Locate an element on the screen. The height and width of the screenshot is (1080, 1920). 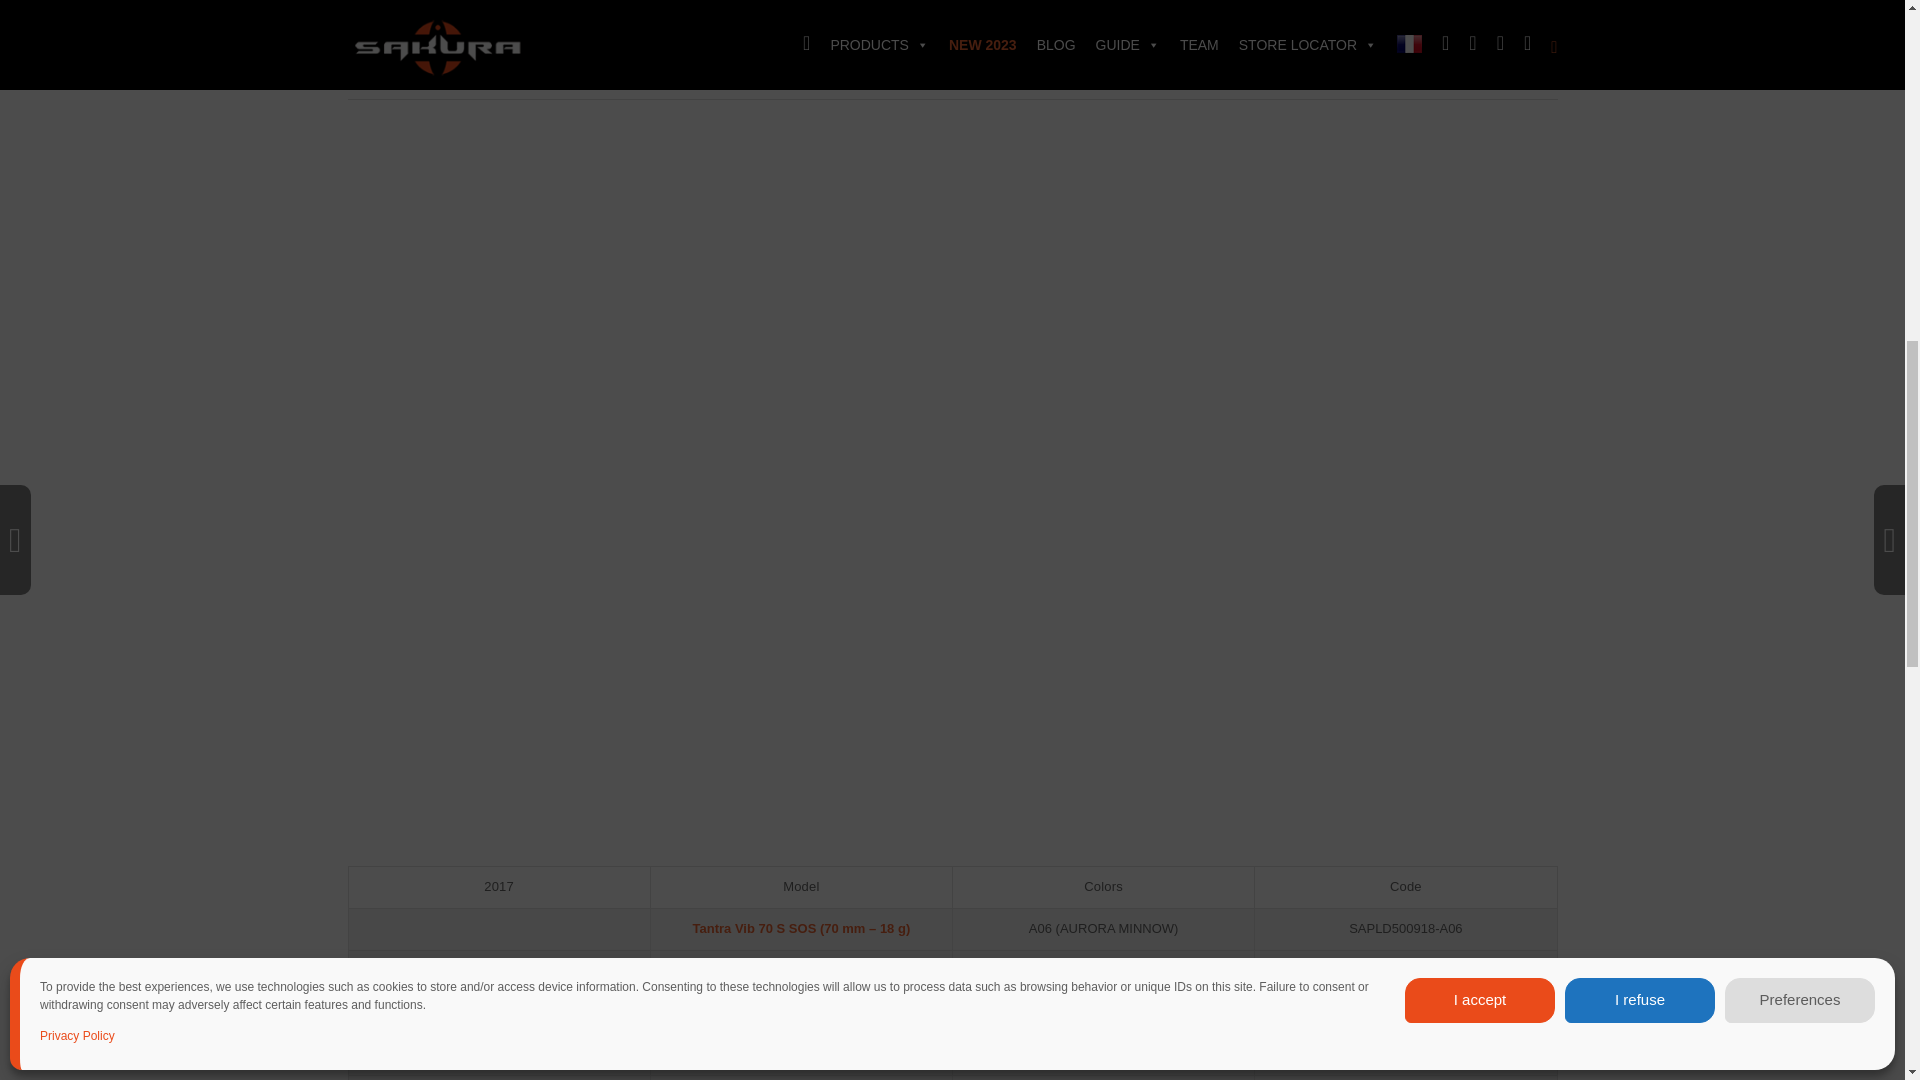
I accept is located at coordinates (1480, 460).